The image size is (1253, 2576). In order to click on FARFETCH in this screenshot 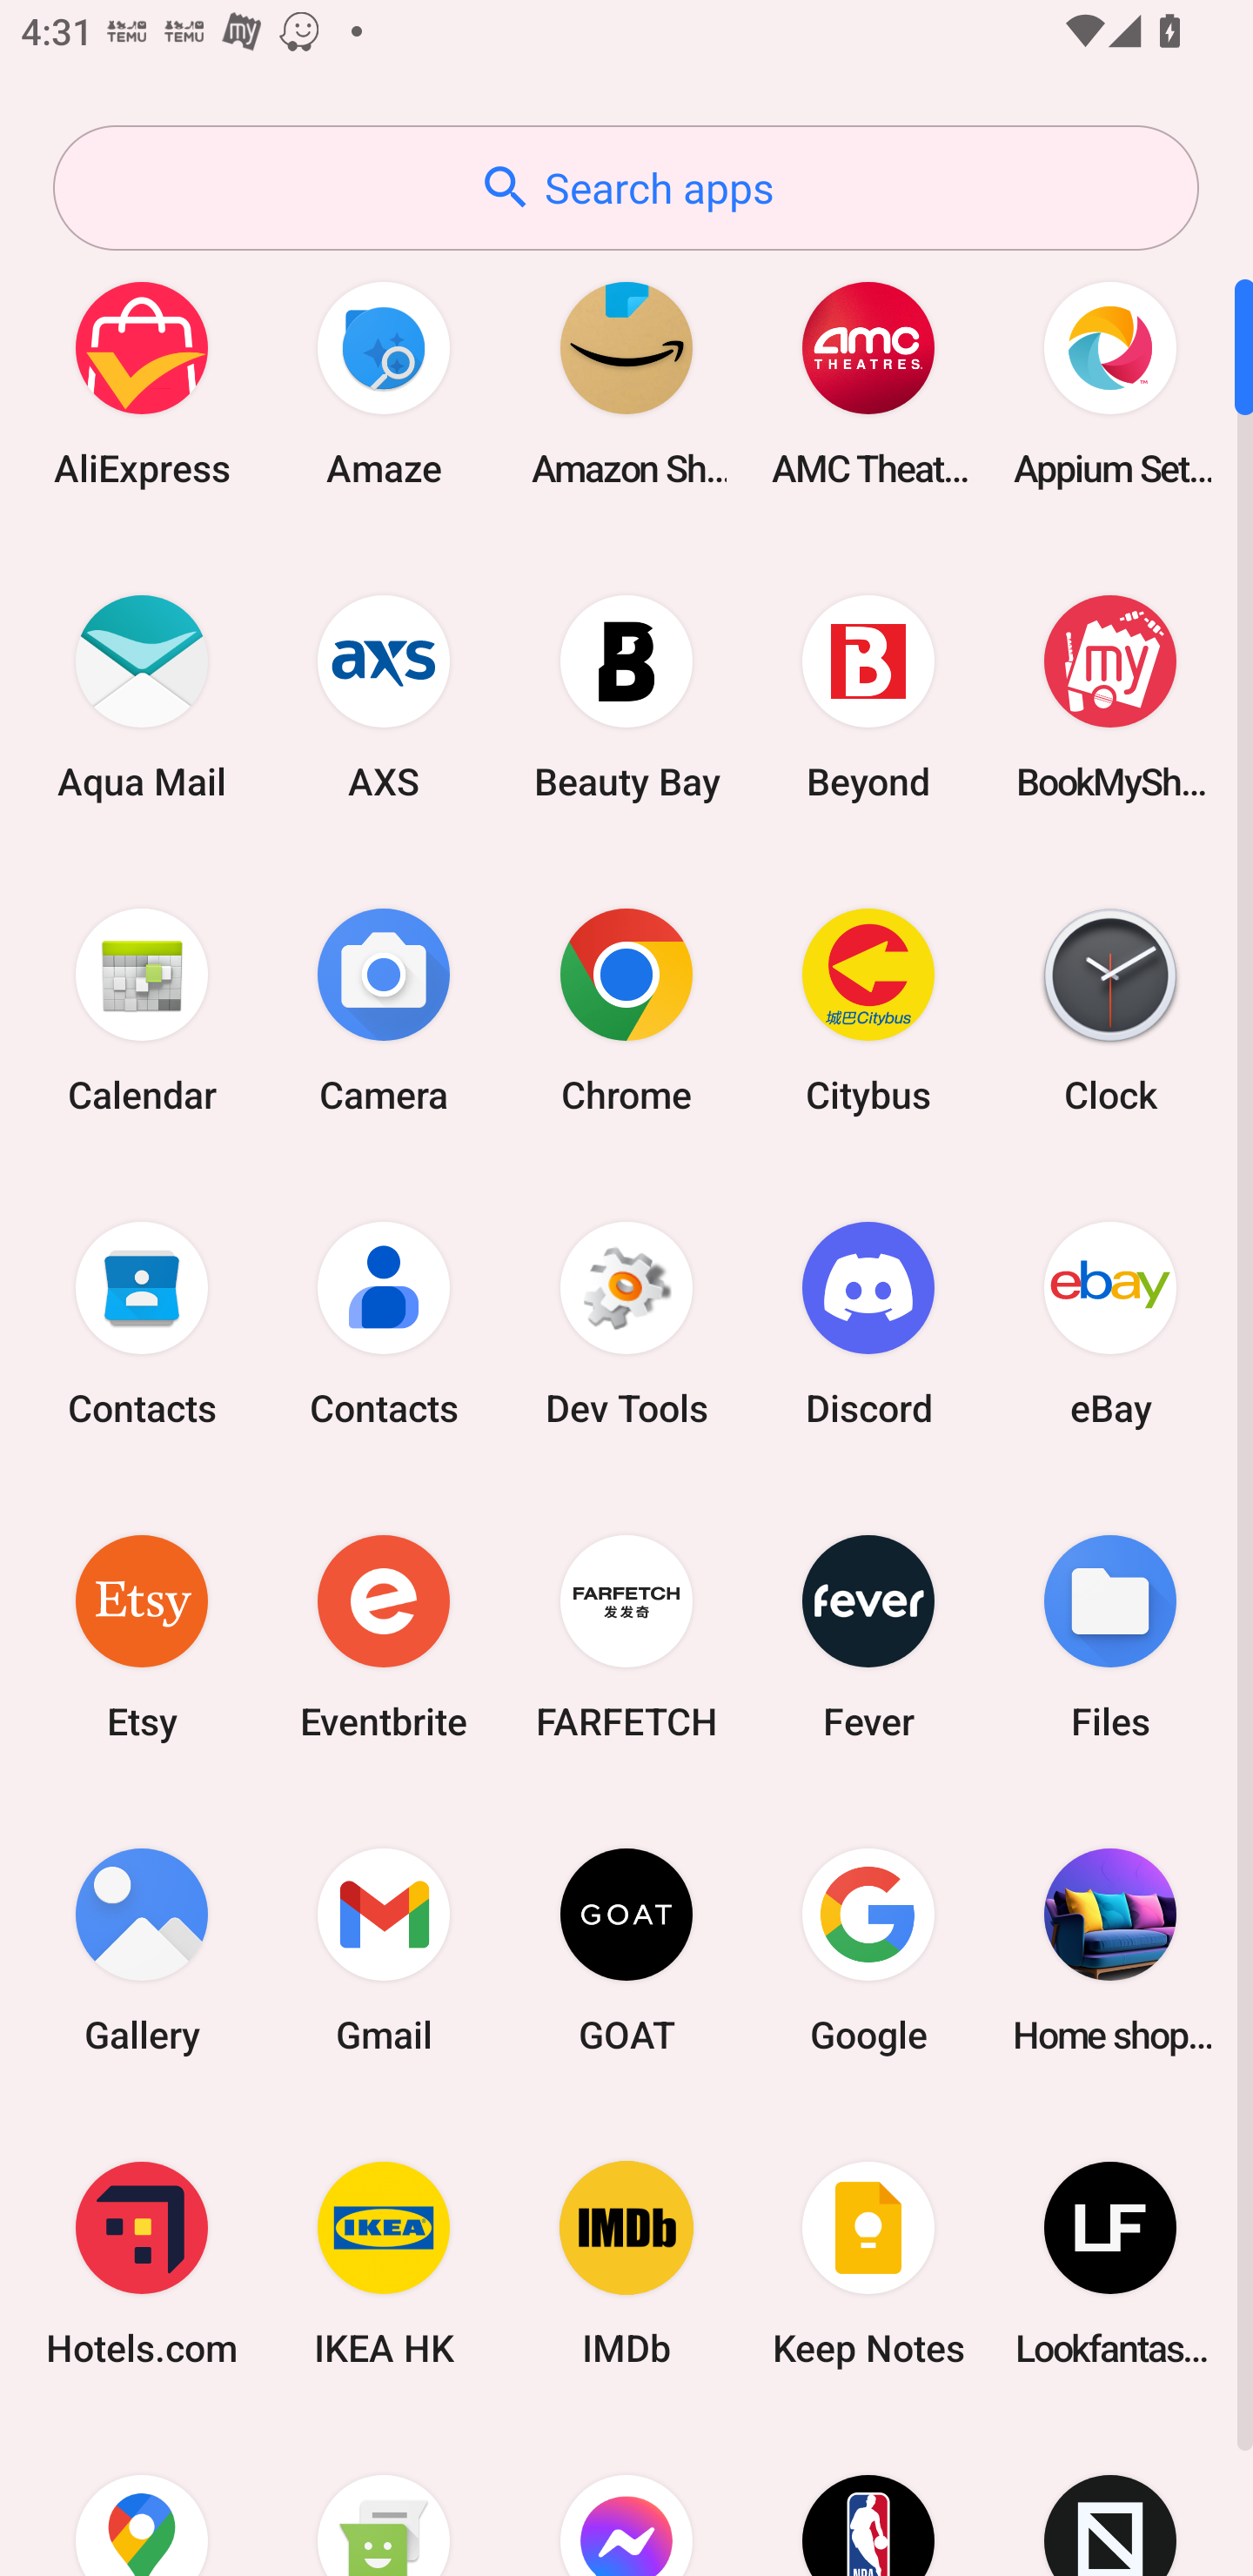, I will do `click(626, 1636)`.